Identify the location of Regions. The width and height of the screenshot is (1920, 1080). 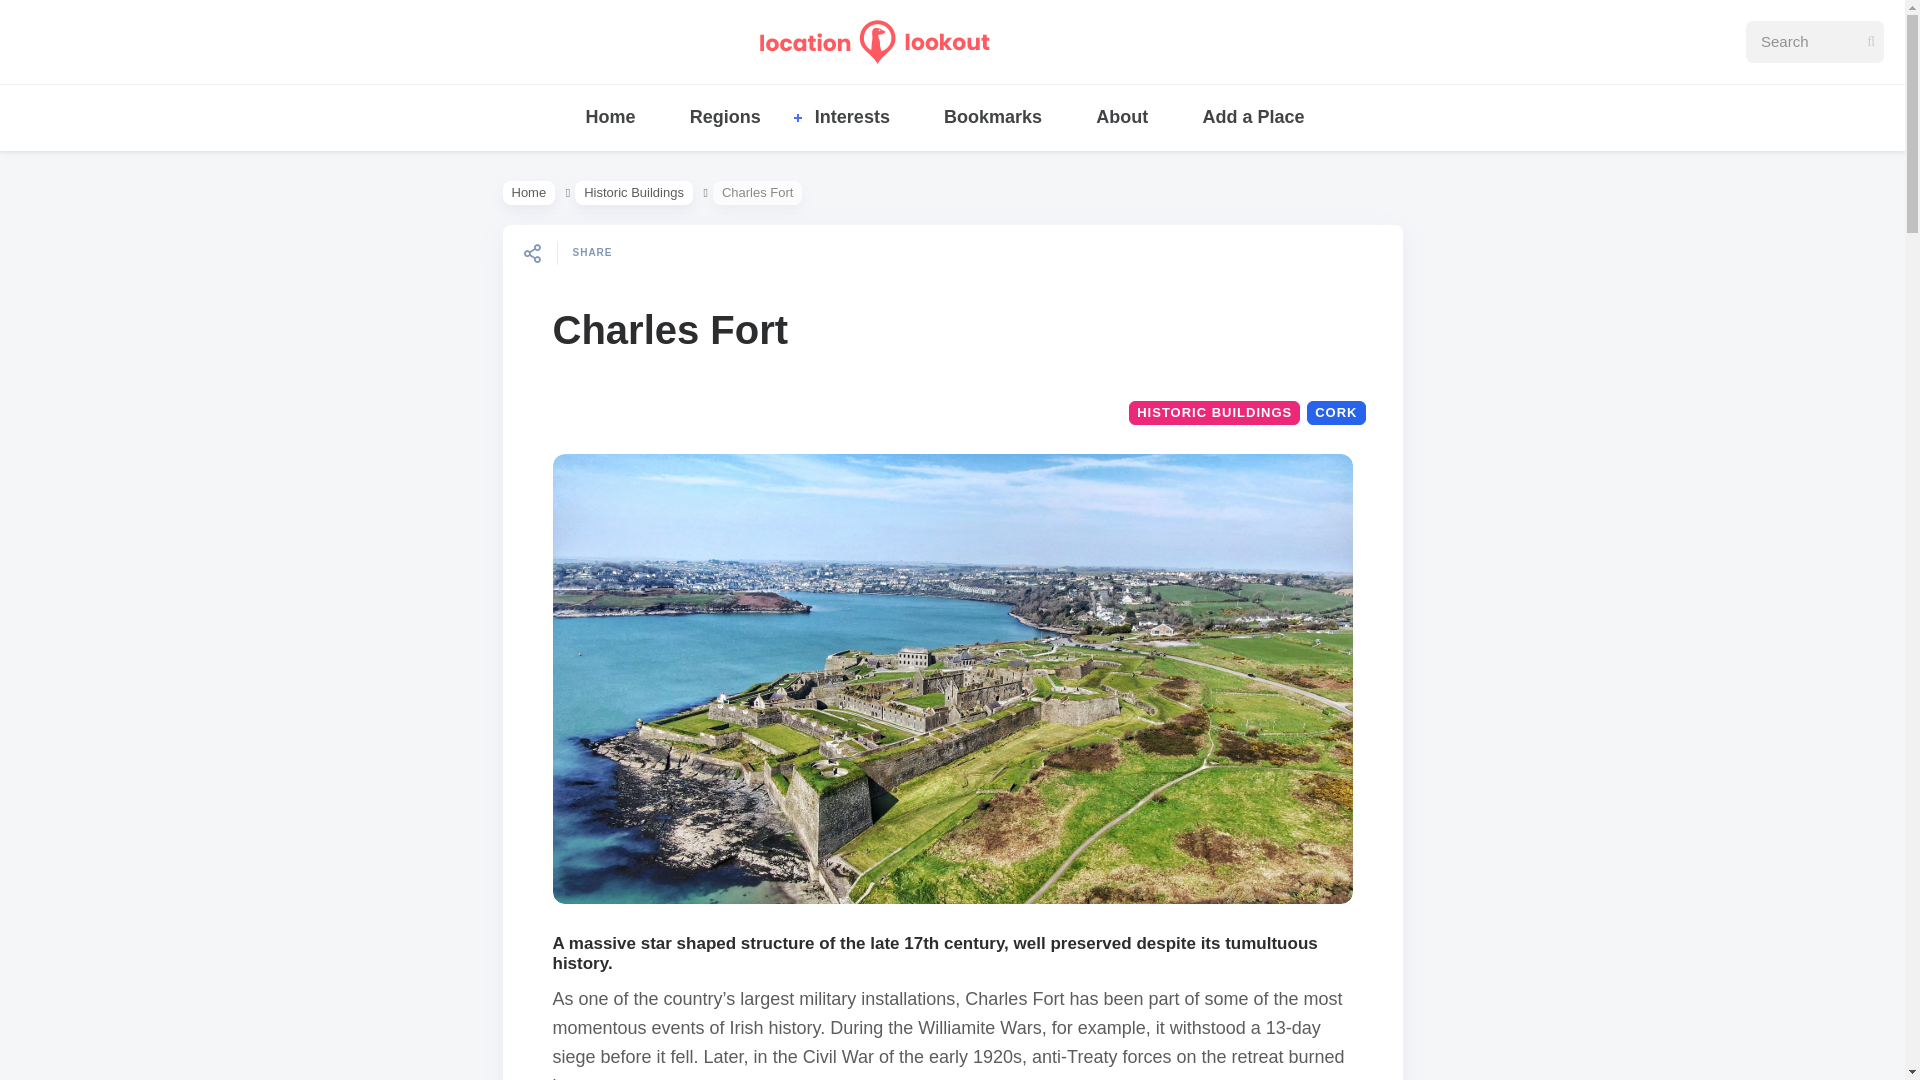
(726, 118).